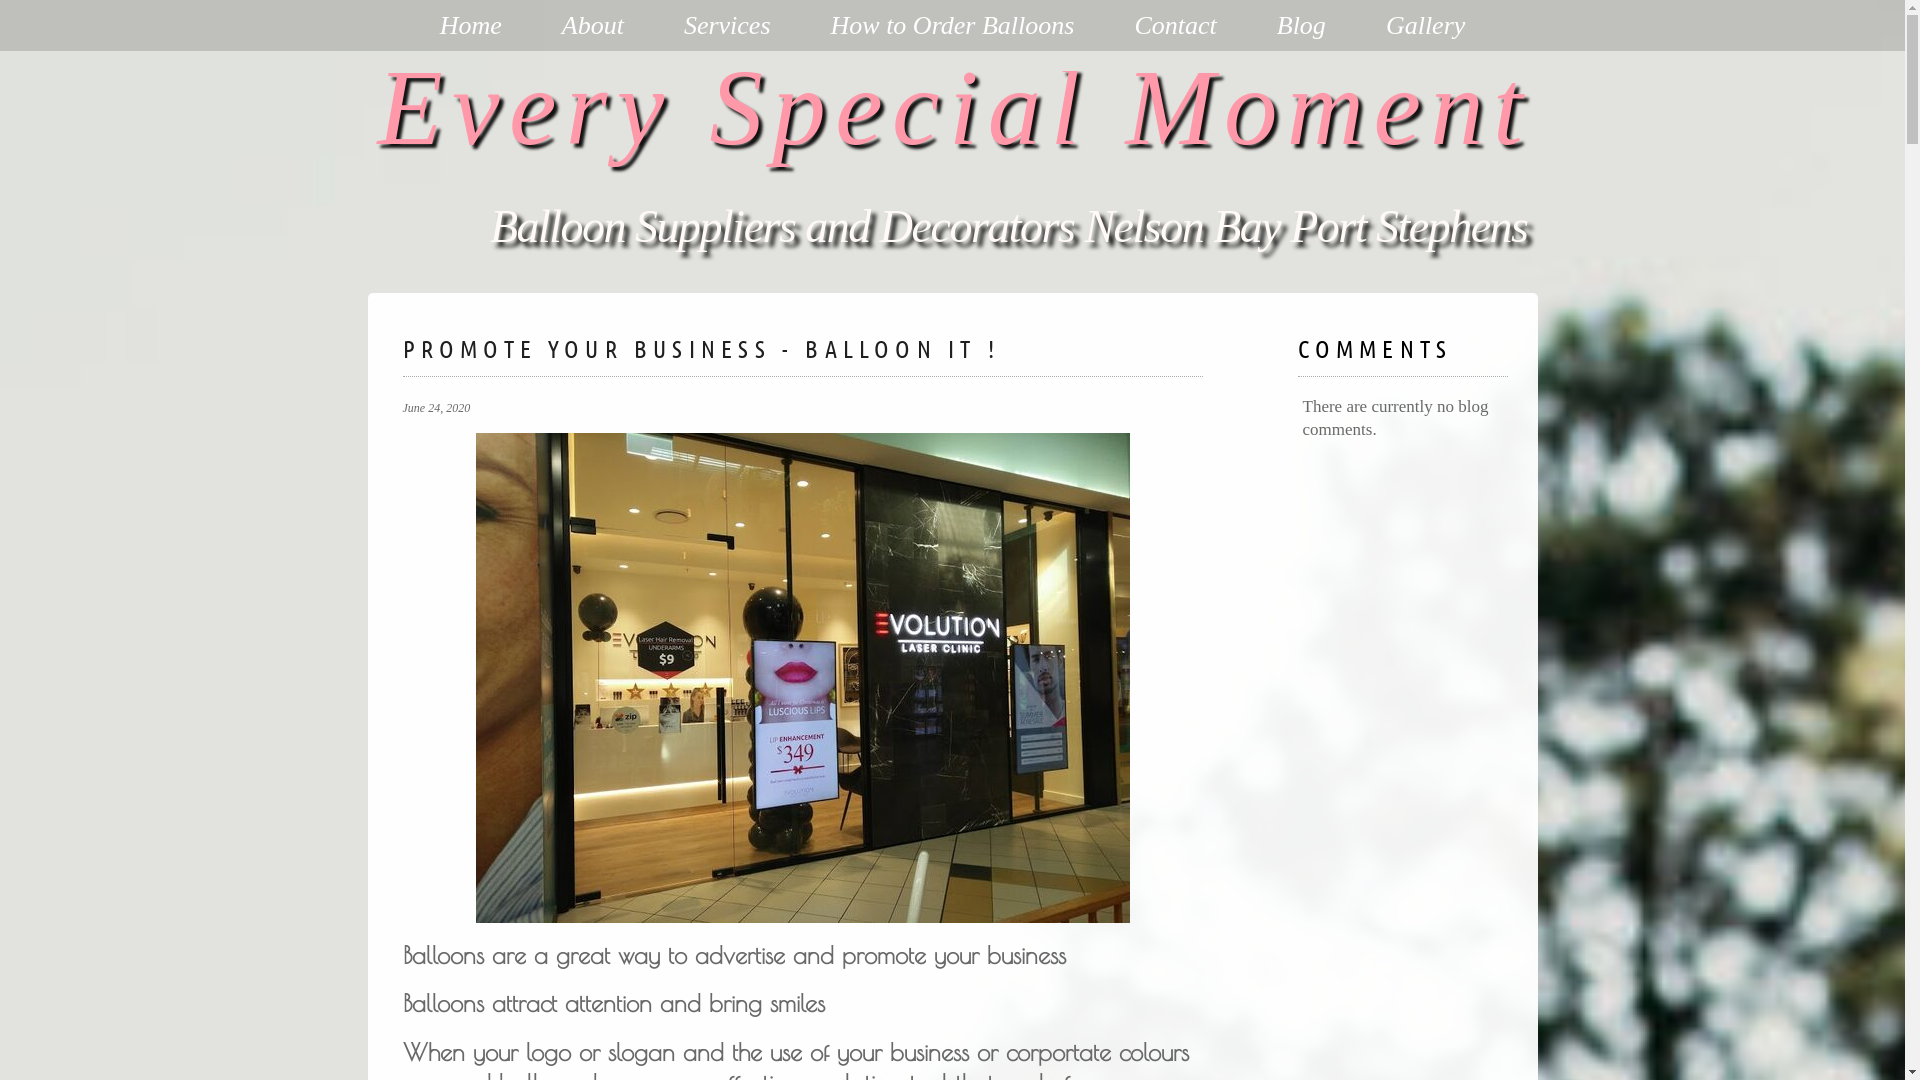 The image size is (1920, 1080). I want to click on How to Order Balloons, so click(953, 26).